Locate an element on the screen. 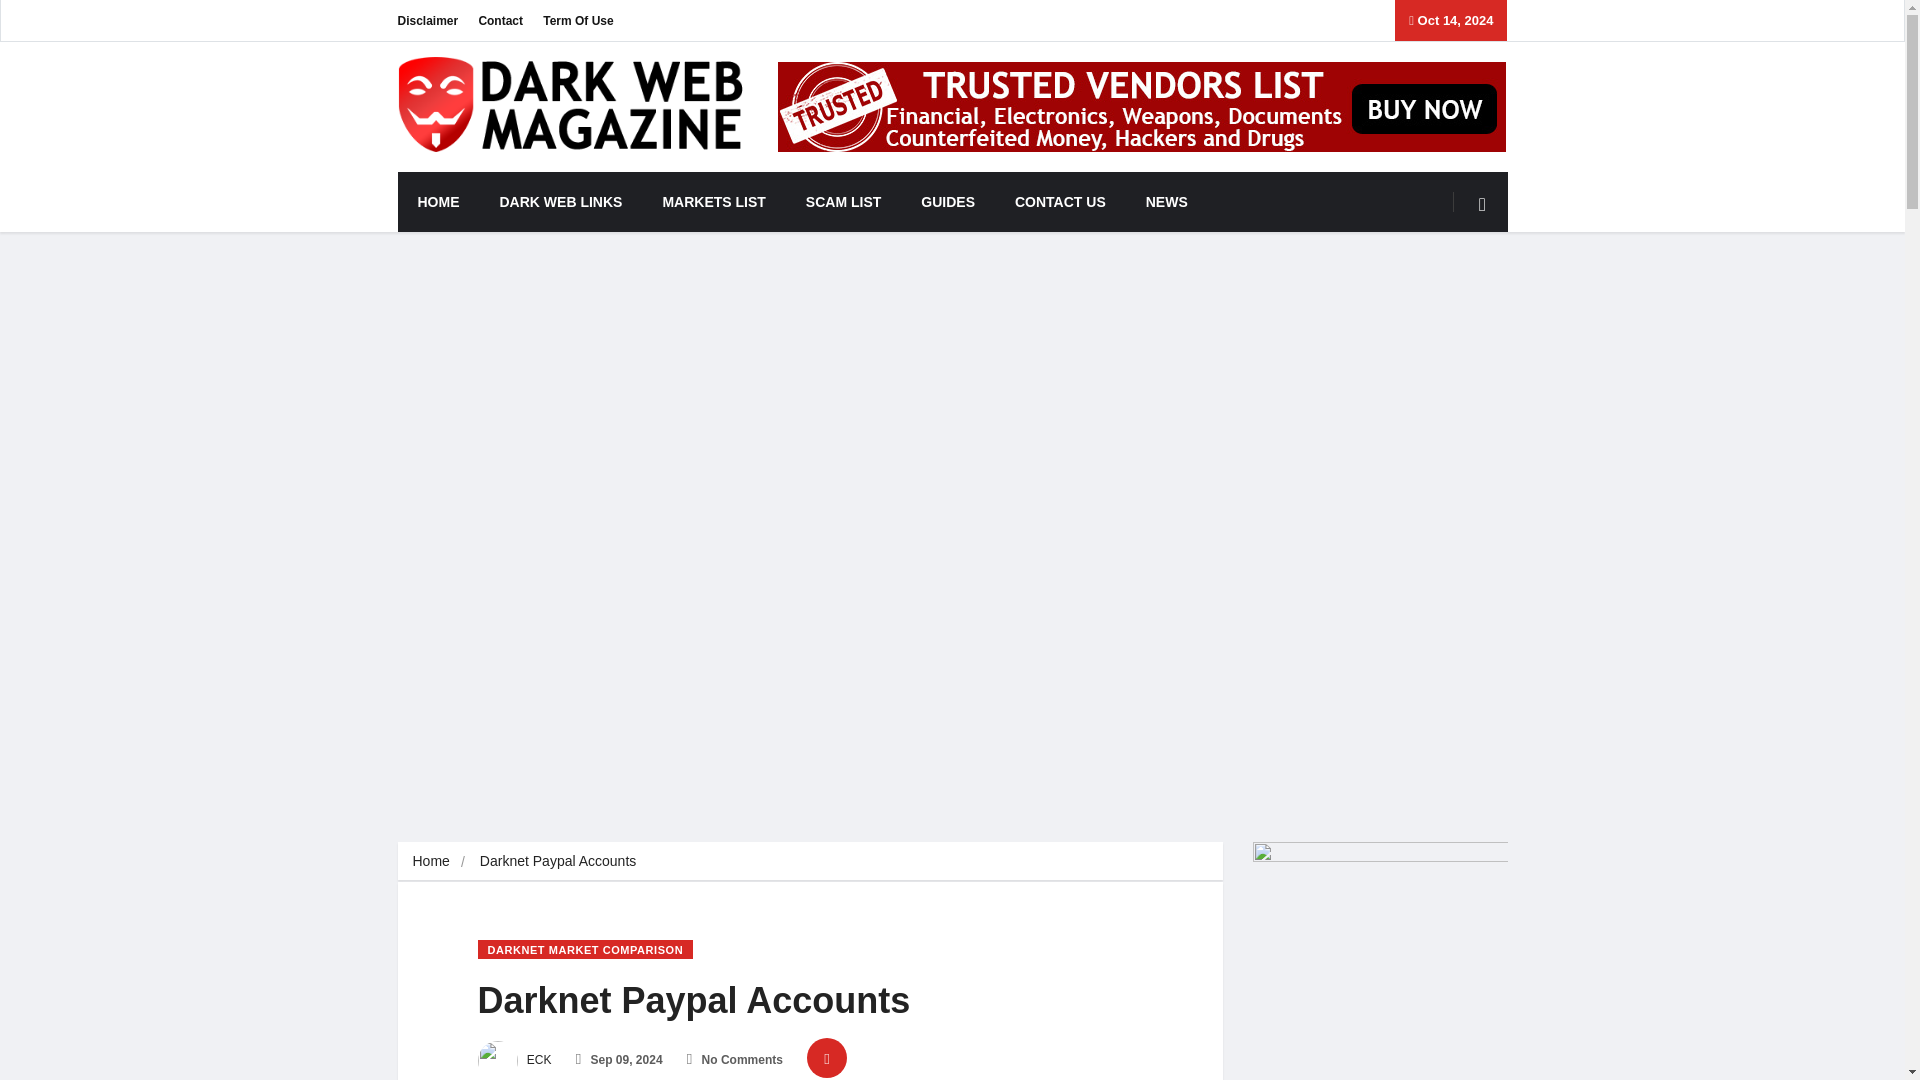 The width and height of the screenshot is (1920, 1080). Term Of Use is located at coordinates (578, 20).